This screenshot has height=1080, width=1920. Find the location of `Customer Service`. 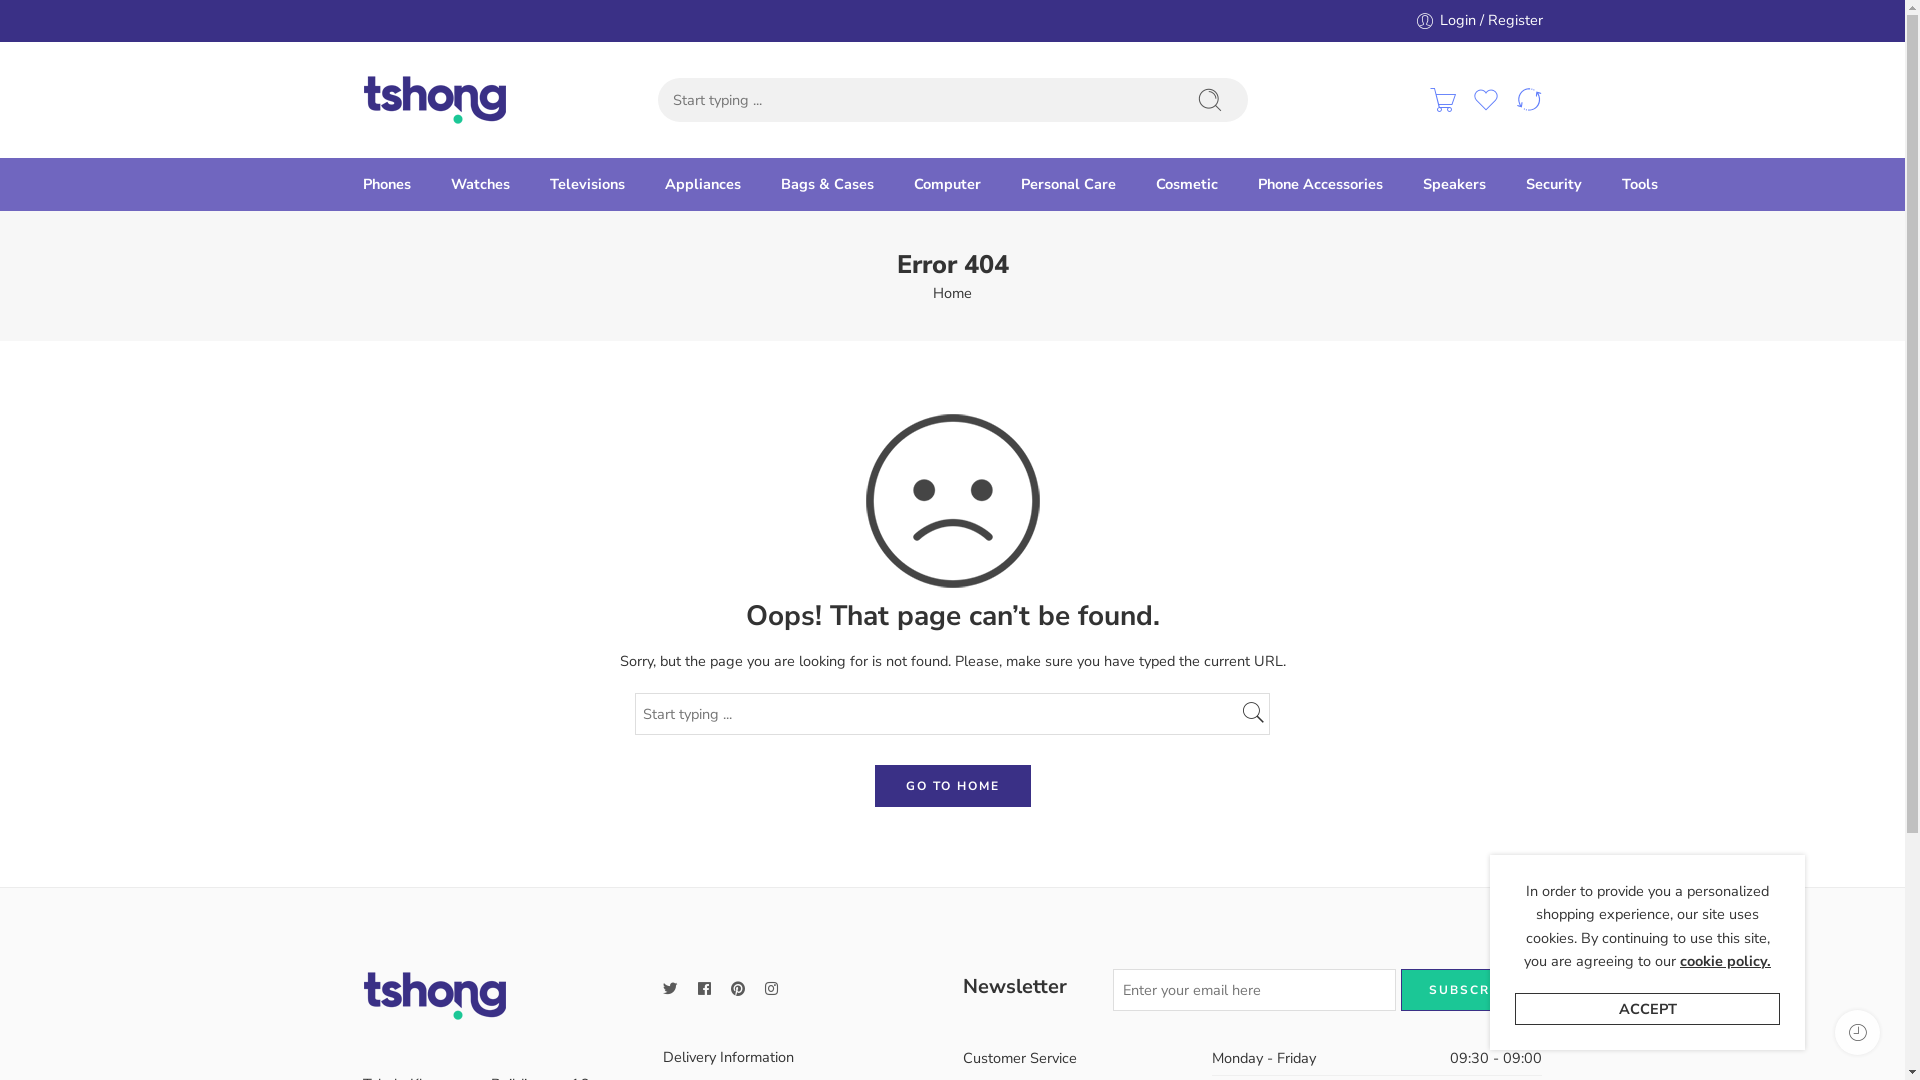

Customer Service is located at coordinates (1077, 1058).